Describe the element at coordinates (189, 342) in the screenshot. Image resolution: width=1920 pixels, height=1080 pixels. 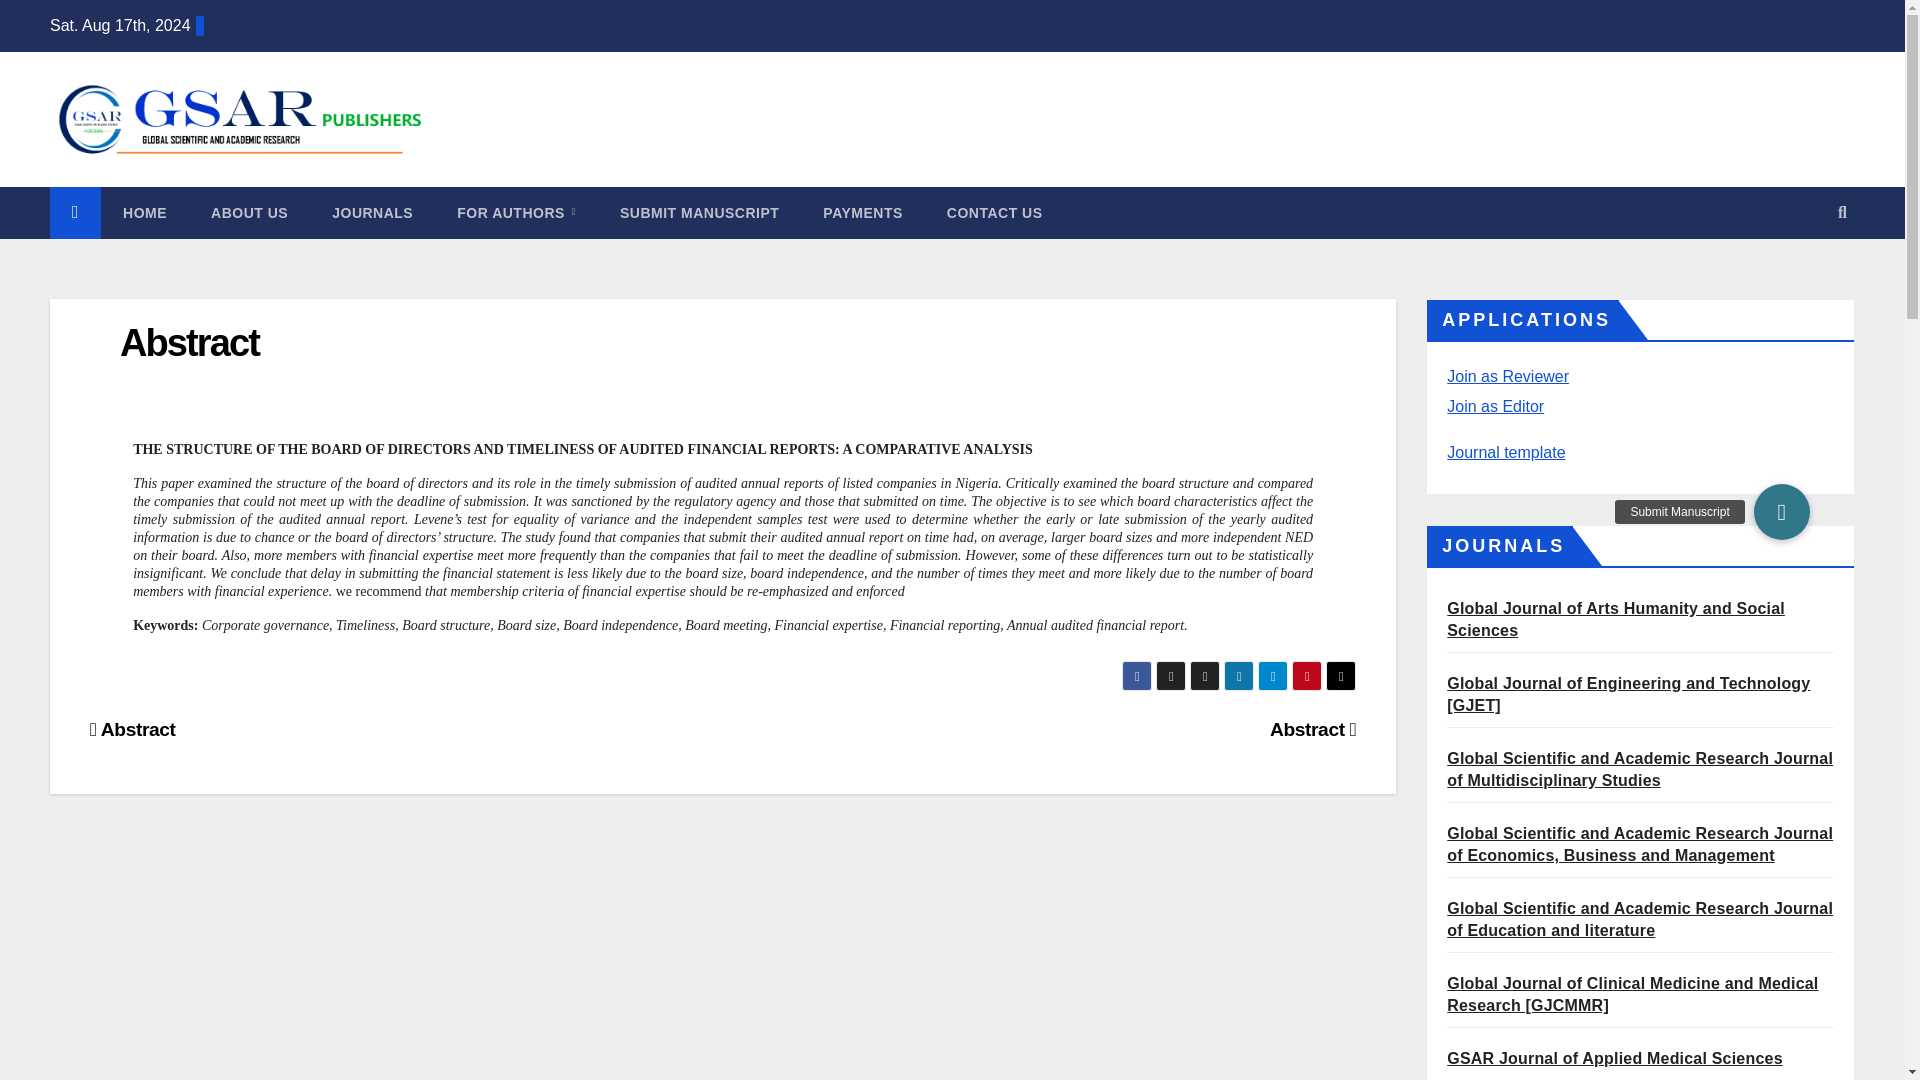
I see `Abstract` at that location.